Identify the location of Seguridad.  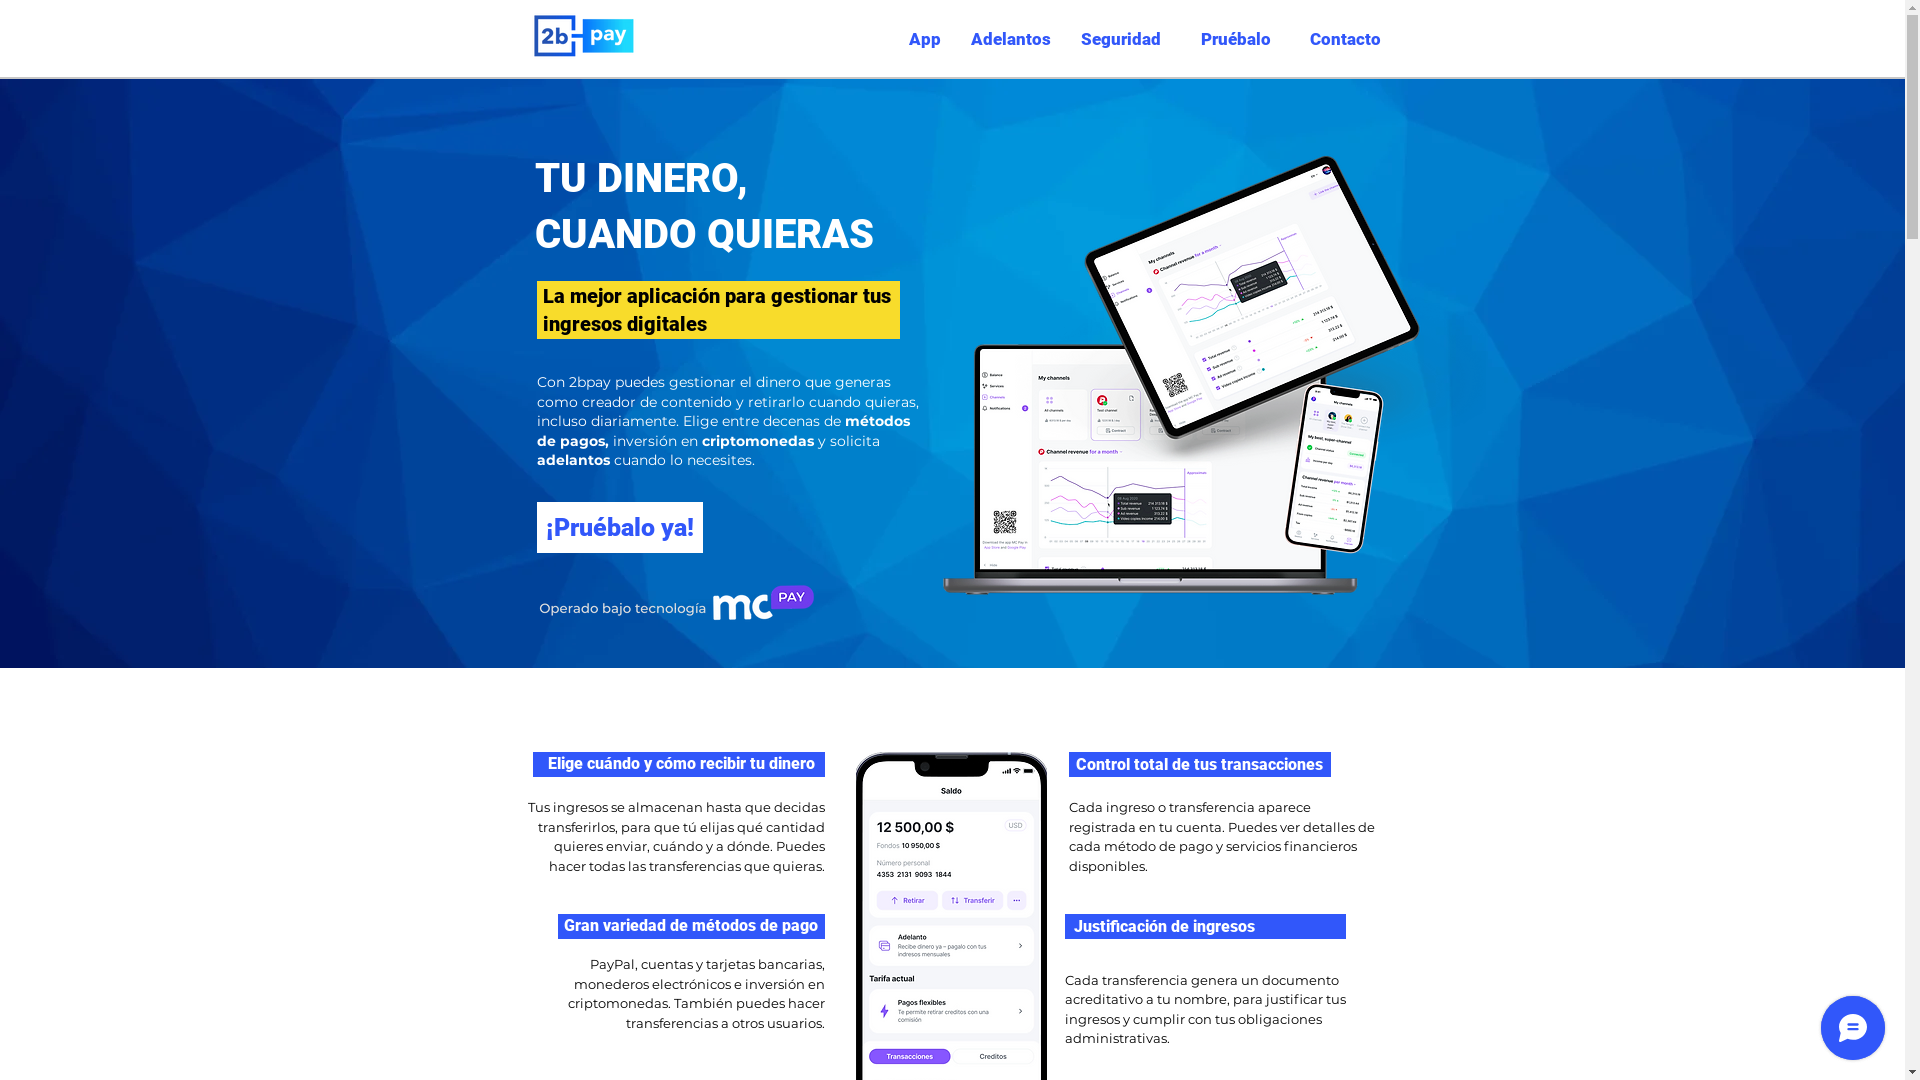
(1121, 39).